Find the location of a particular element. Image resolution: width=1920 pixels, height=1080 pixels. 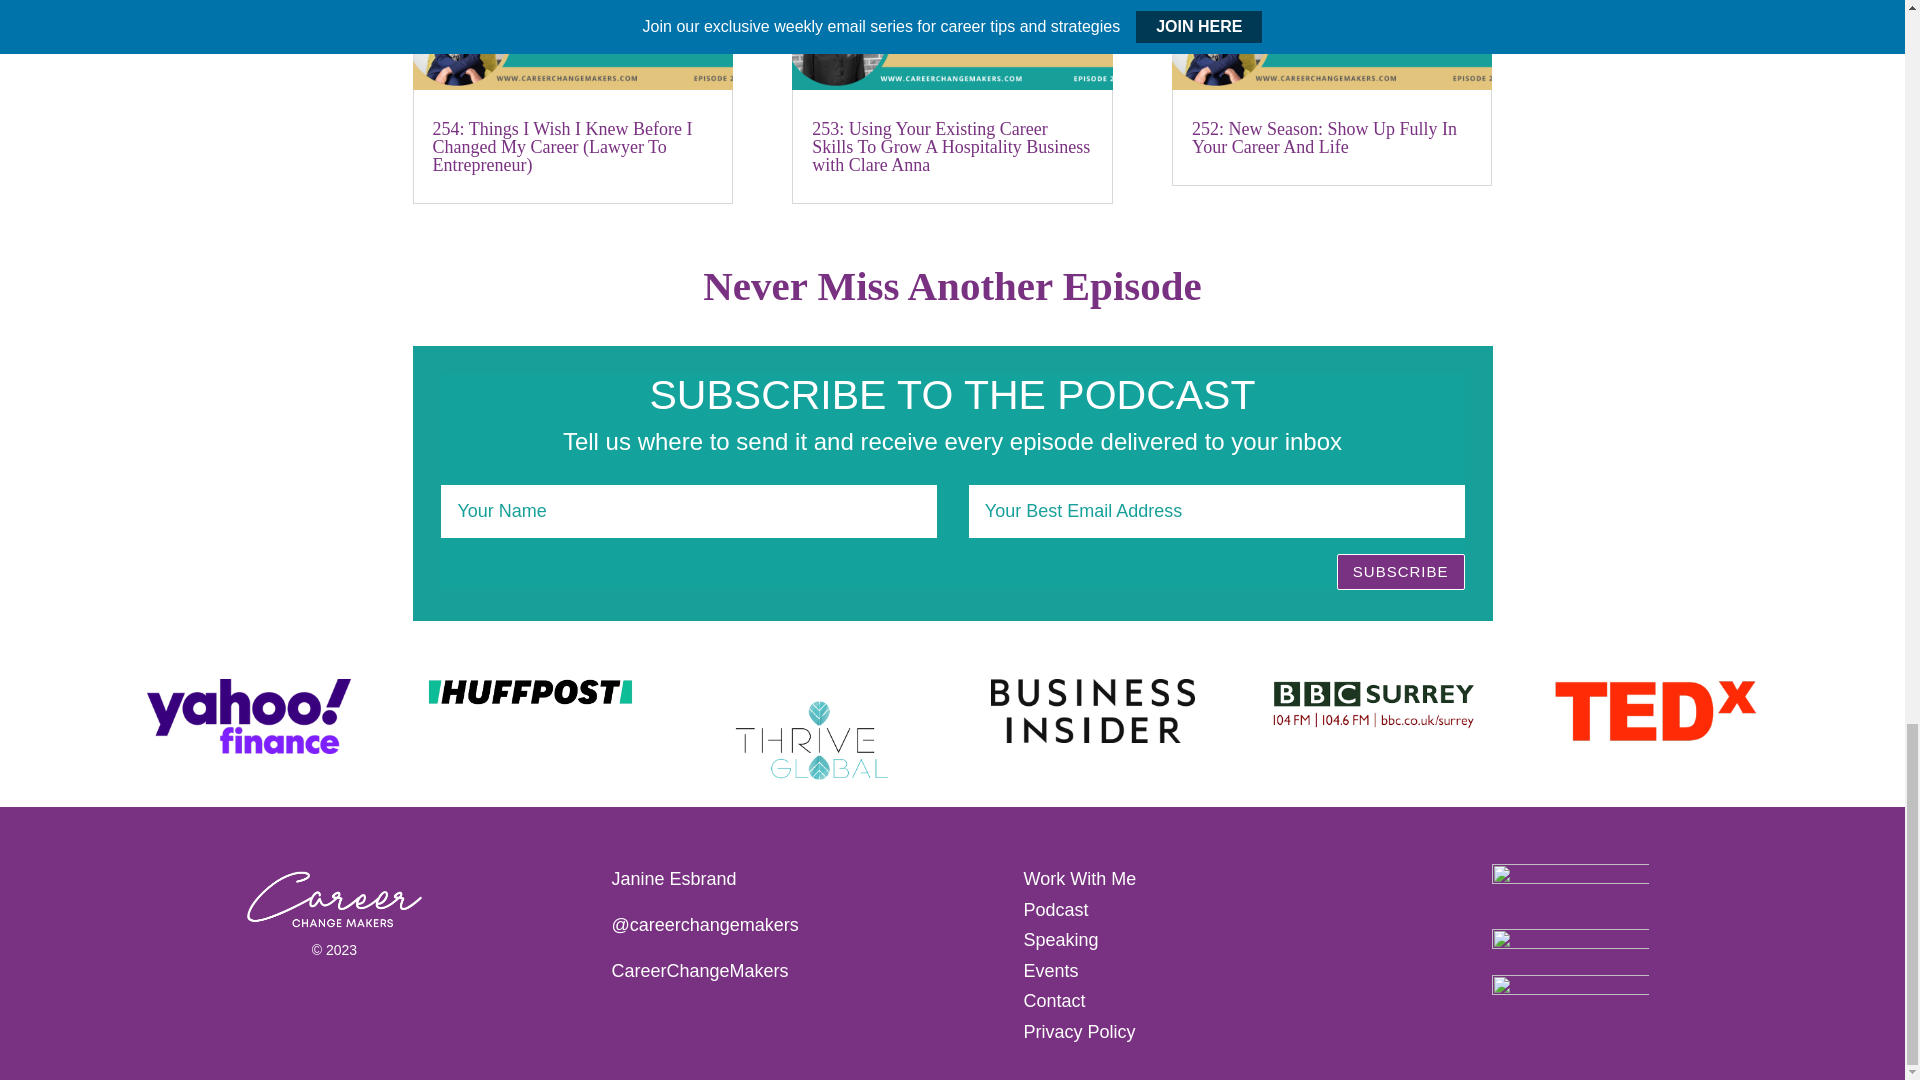

SUBSCRIBE is located at coordinates (1400, 572).